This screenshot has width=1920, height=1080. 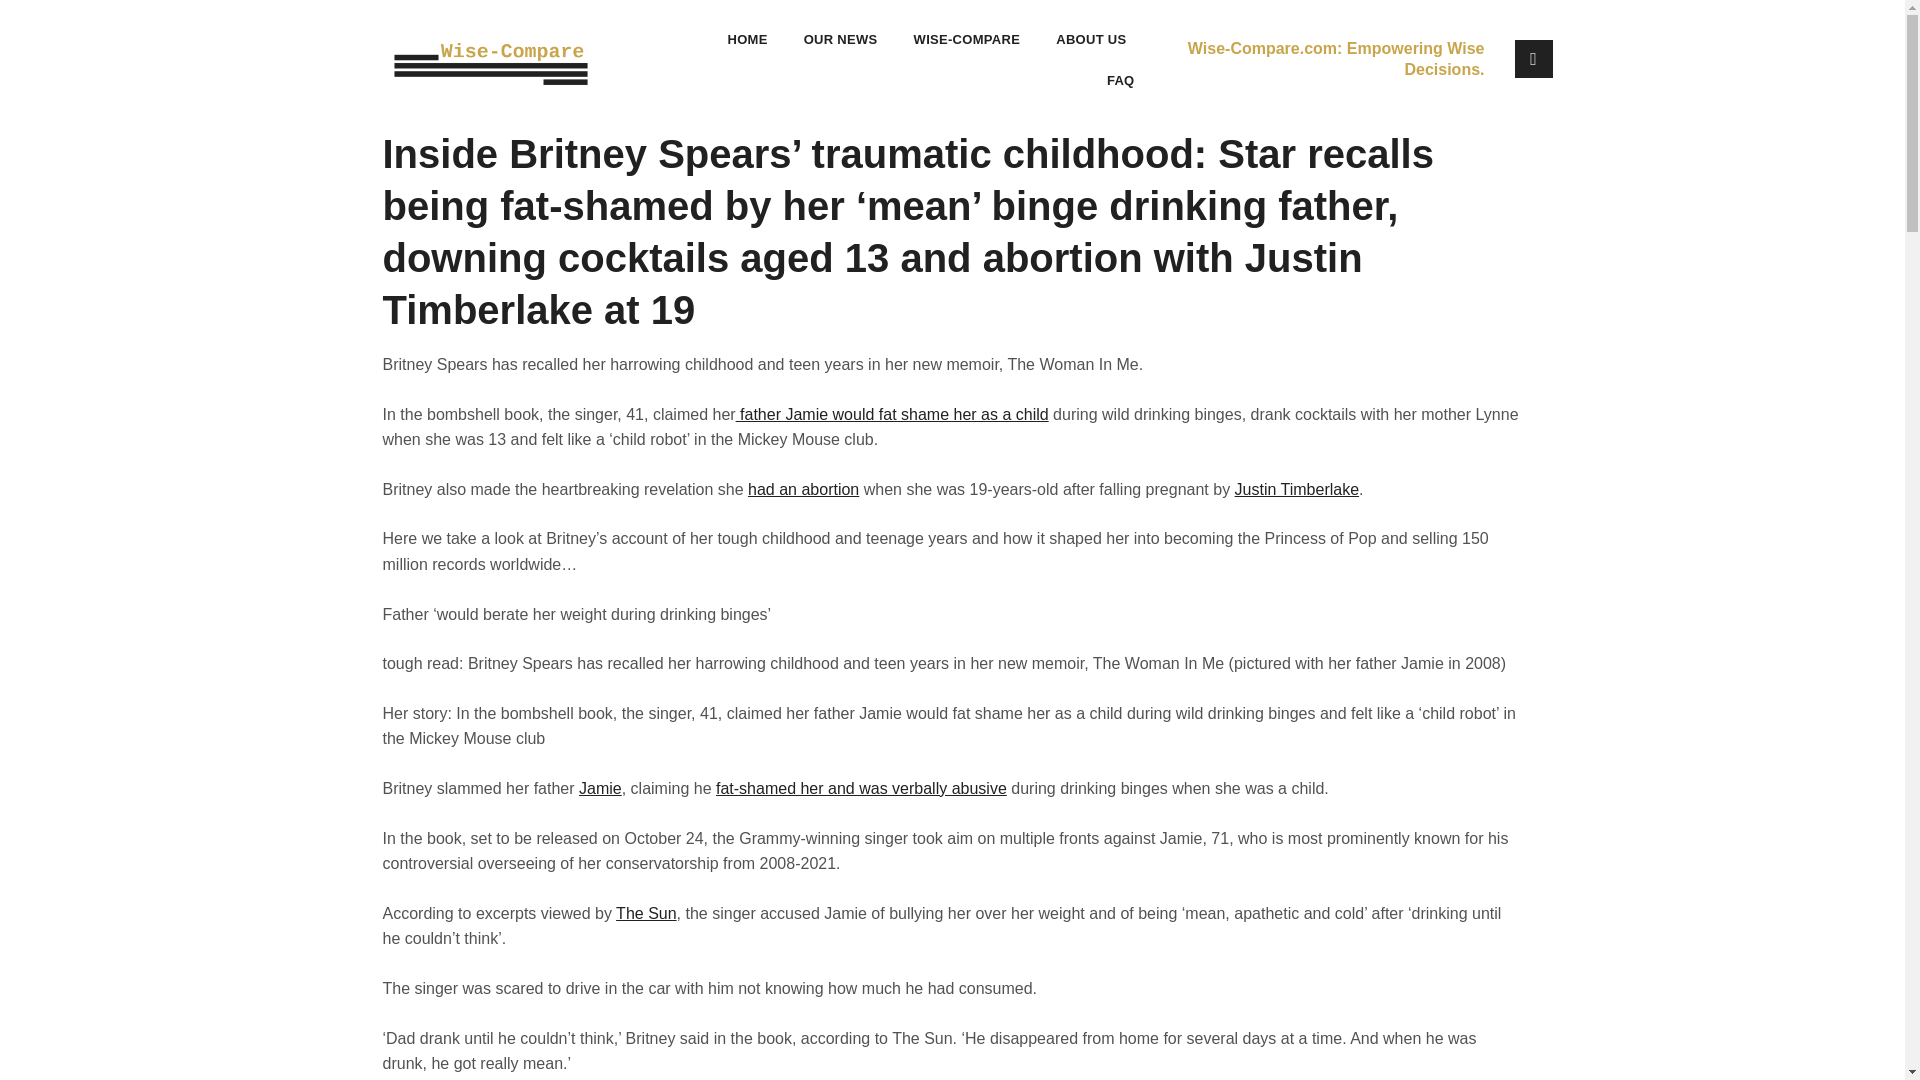 What do you see at coordinates (968, 40) in the screenshot?
I see `WISE-COMPARE` at bounding box center [968, 40].